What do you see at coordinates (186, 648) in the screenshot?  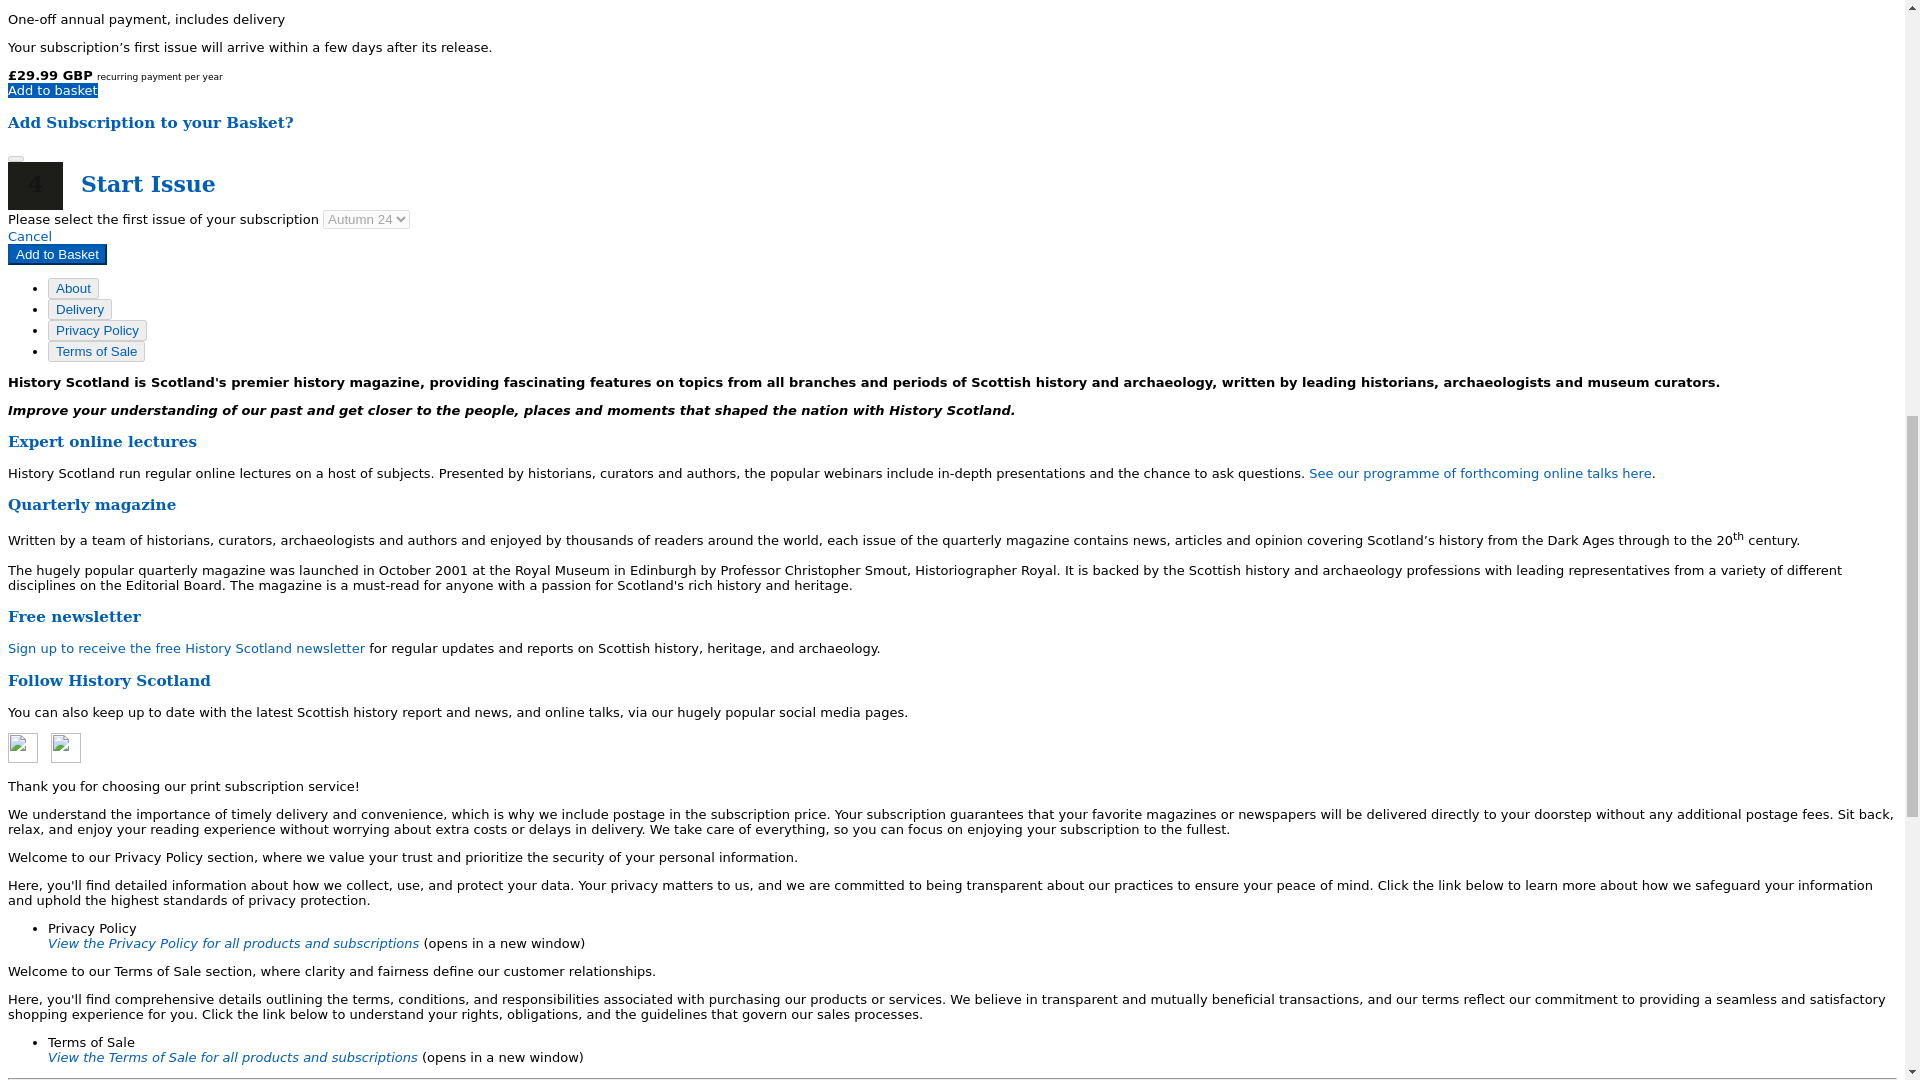 I see `Sign up to receive the free History Scotland newsletter` at bounding box center [186, 648].